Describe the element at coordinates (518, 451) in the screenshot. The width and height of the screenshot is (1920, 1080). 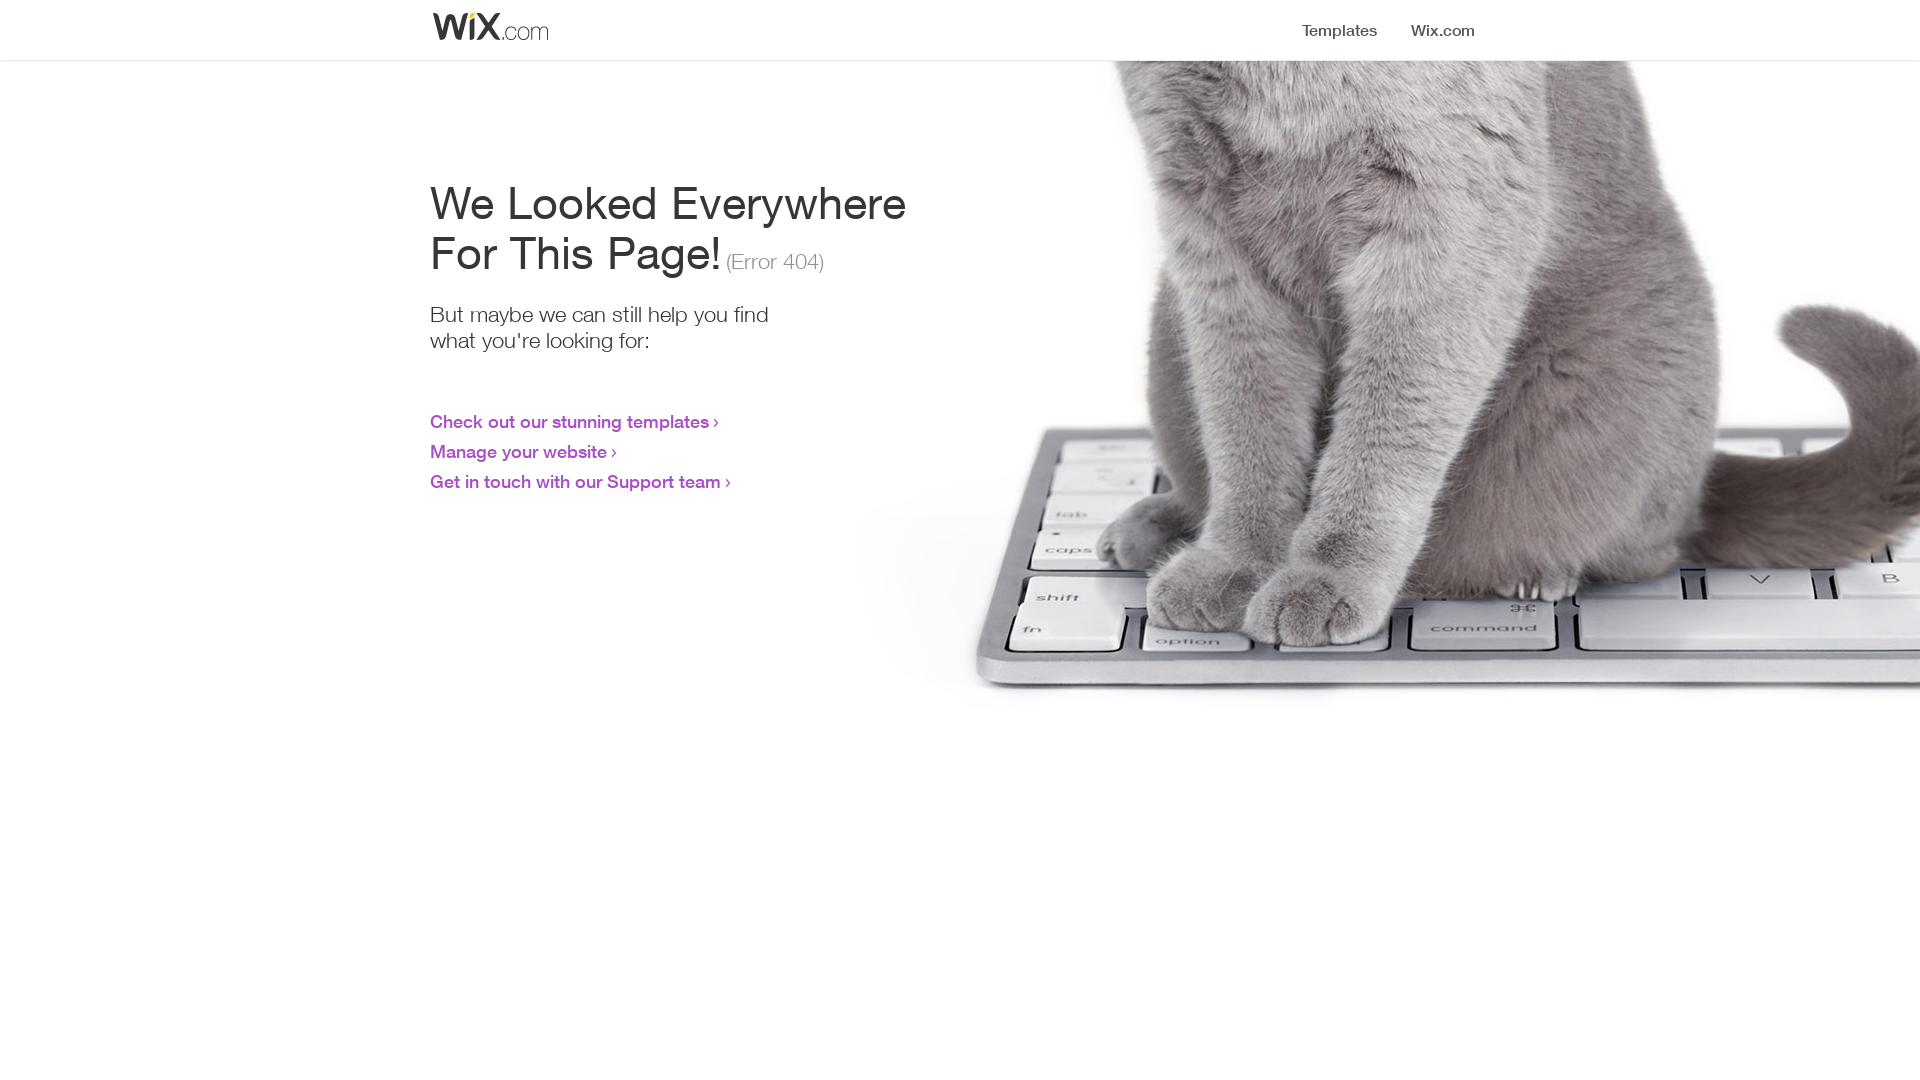
I see `Manage your website` at that location.